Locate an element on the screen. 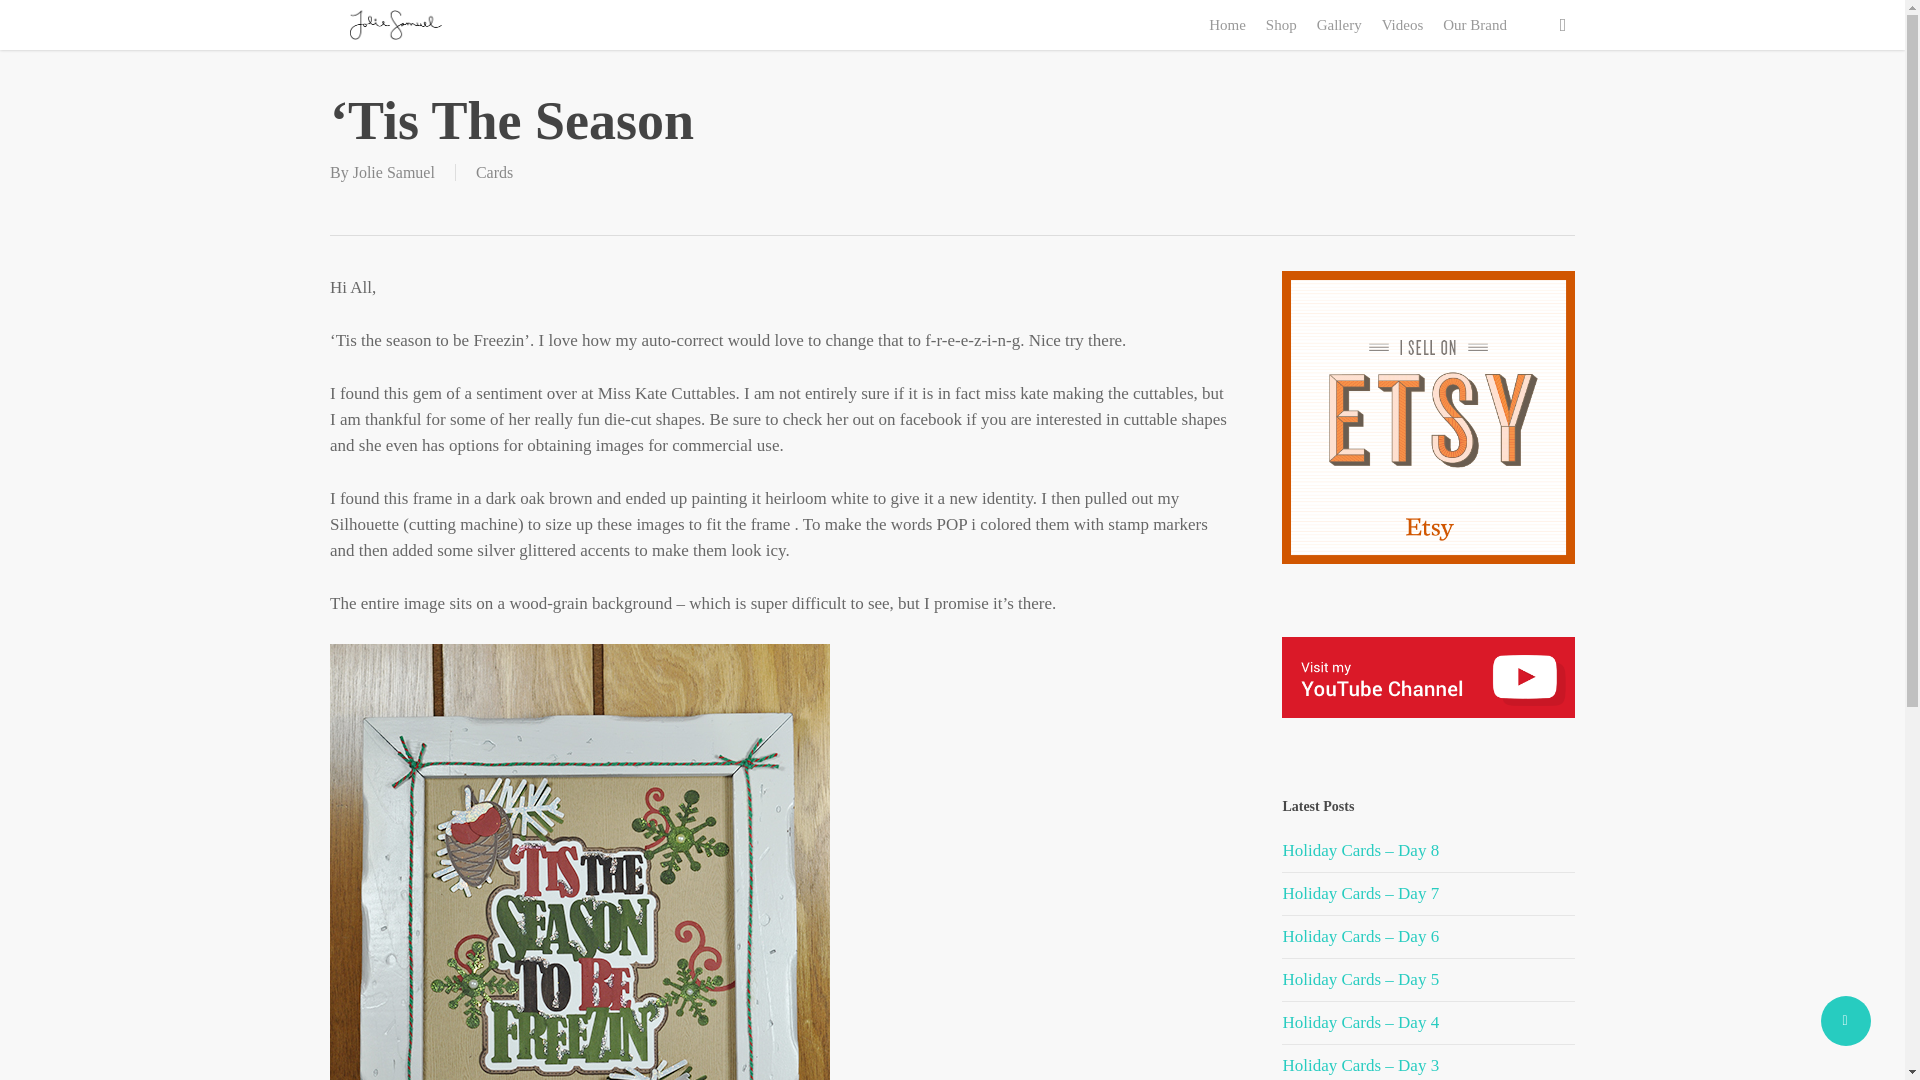  Posts by Jolie Samuel is located at coordinates (394, 172).